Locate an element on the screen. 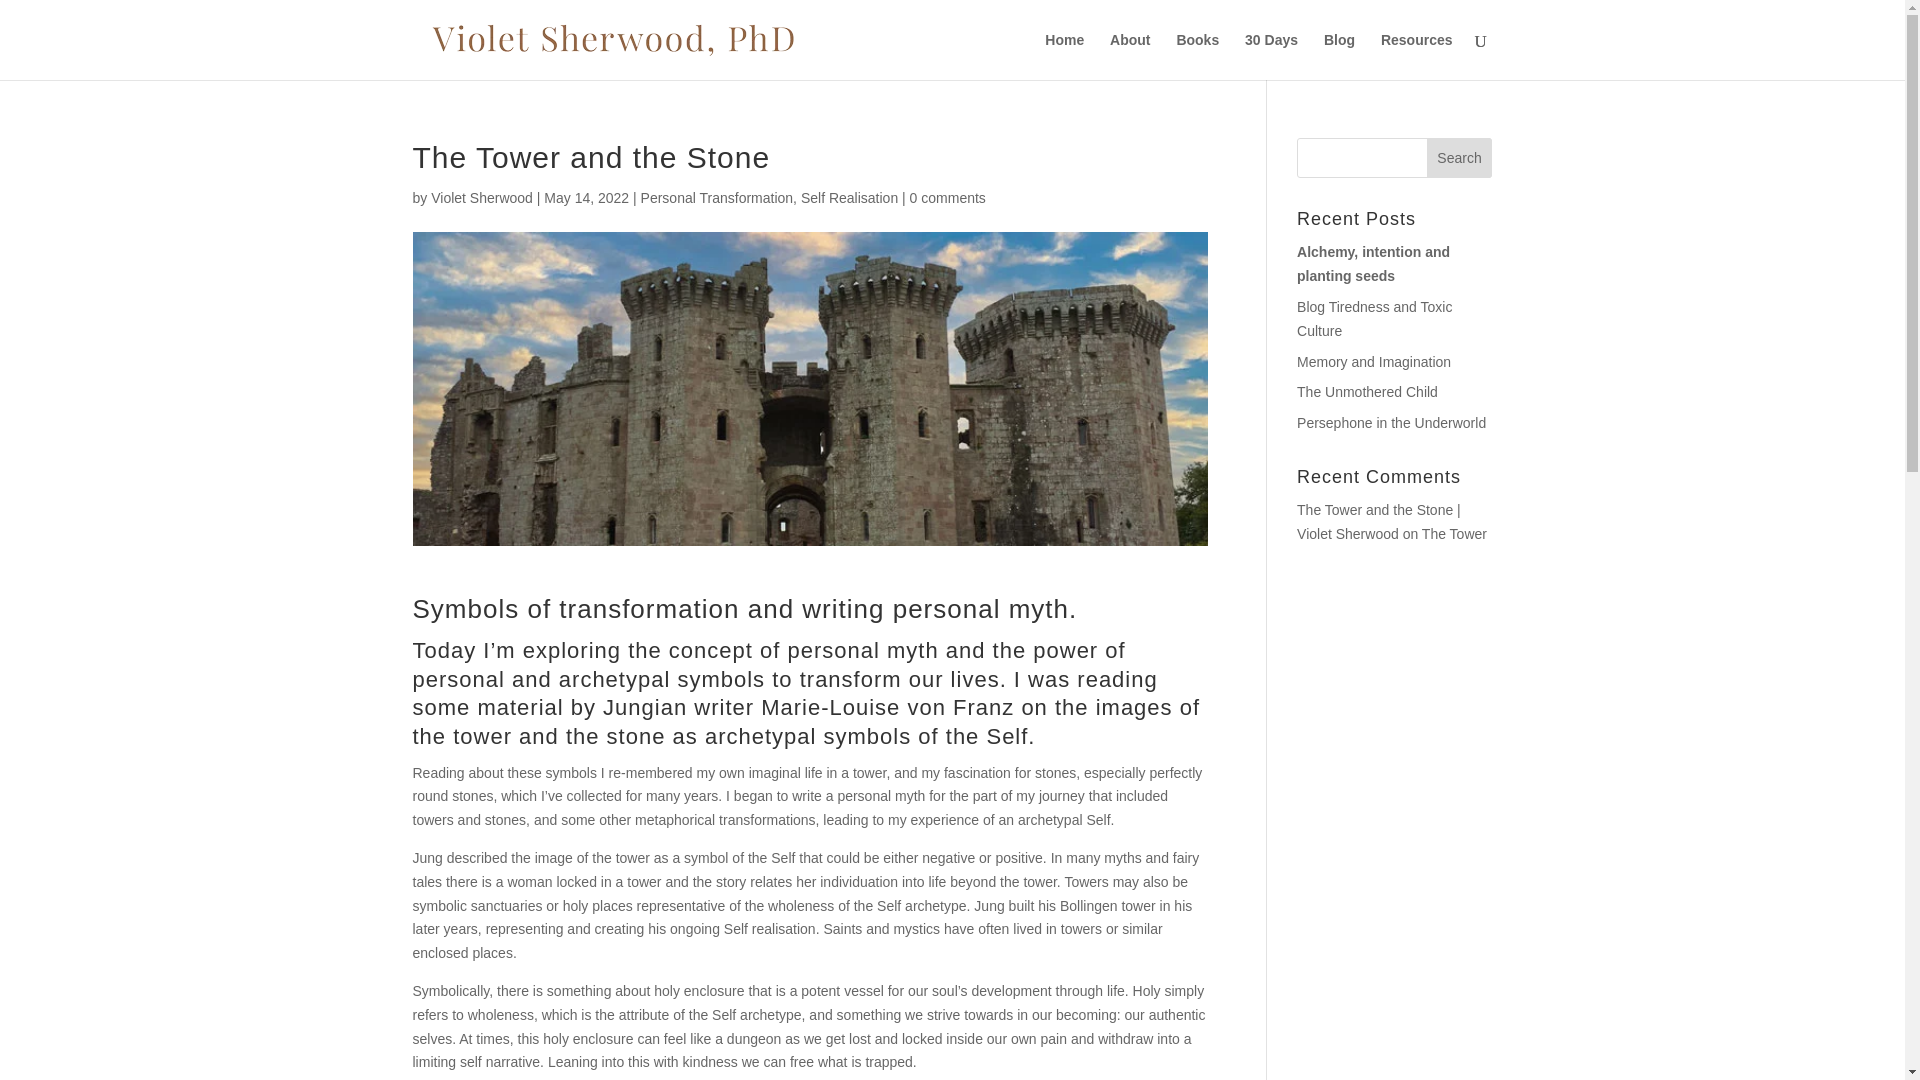  Violet Sherwood is located at coordinates (482, 198).